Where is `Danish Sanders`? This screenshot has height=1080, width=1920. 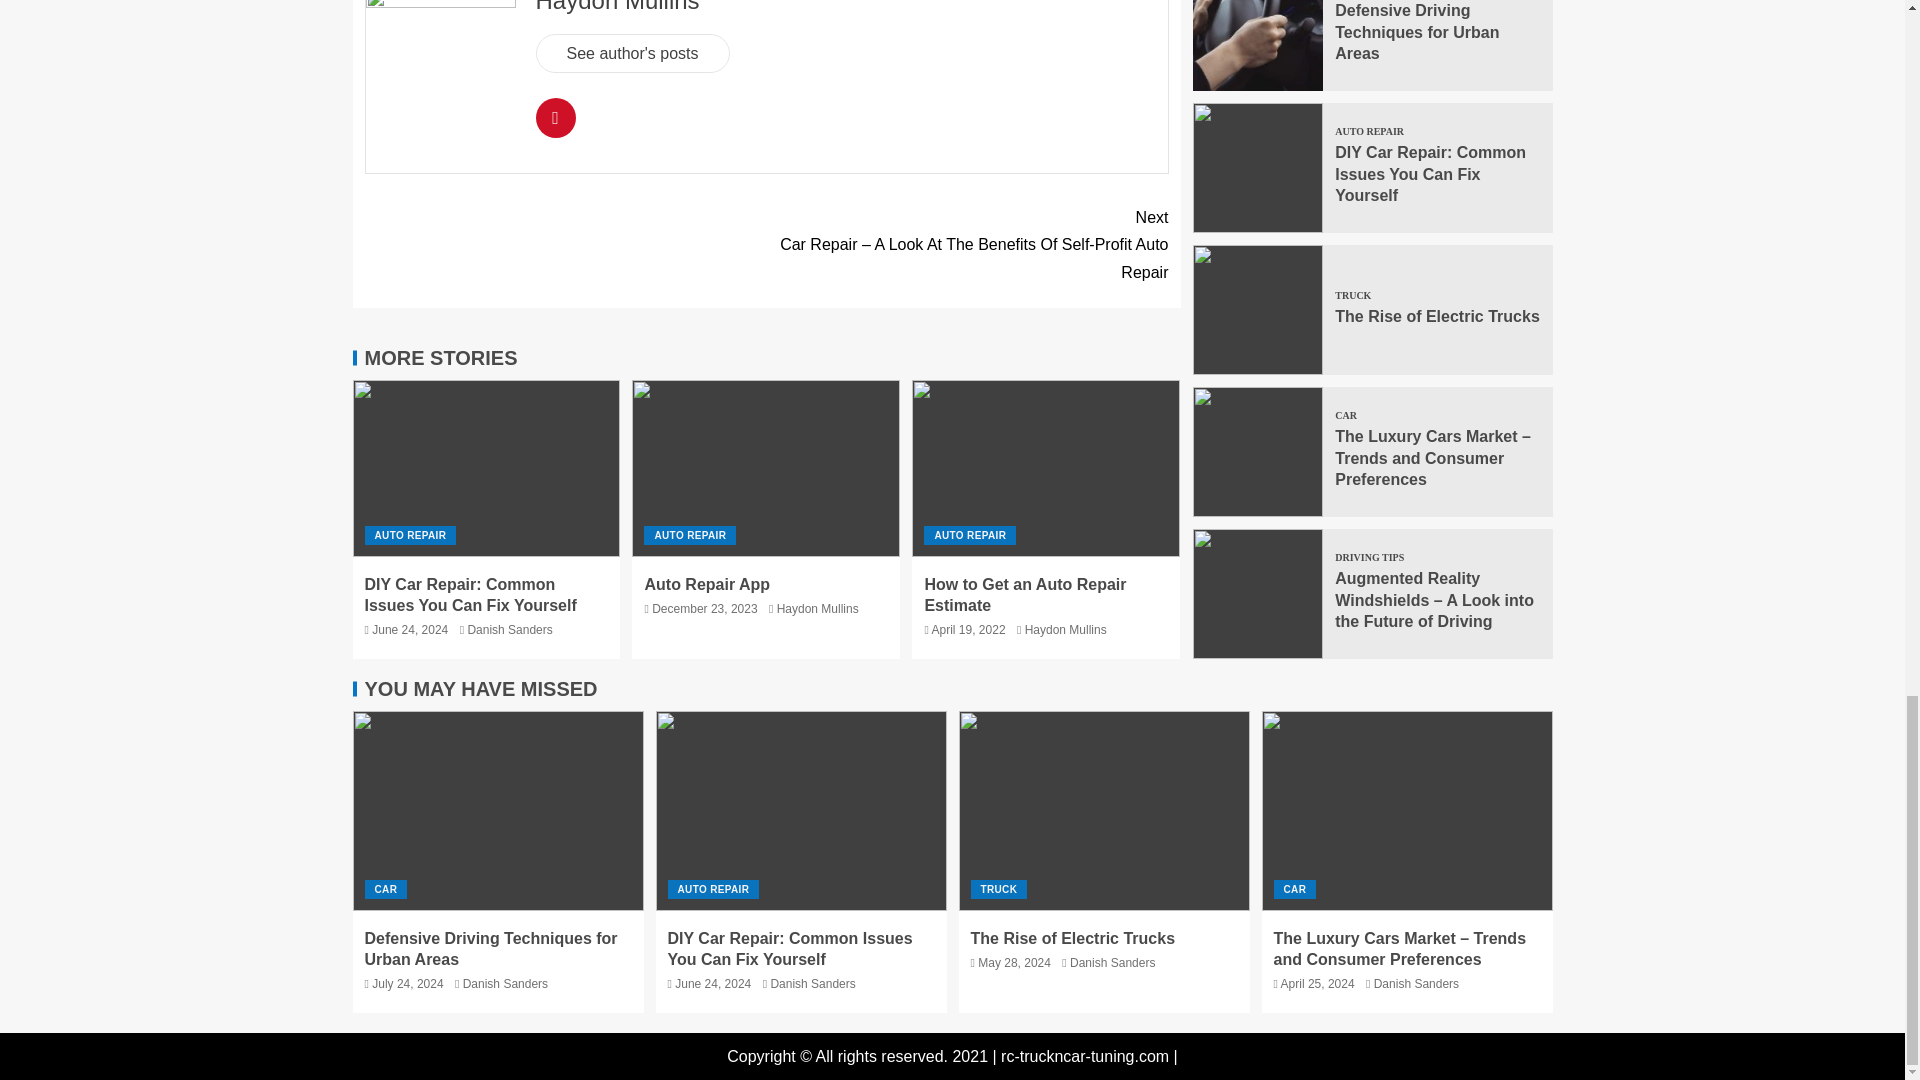 Danish Sanders is located at coordinates (509, 630).